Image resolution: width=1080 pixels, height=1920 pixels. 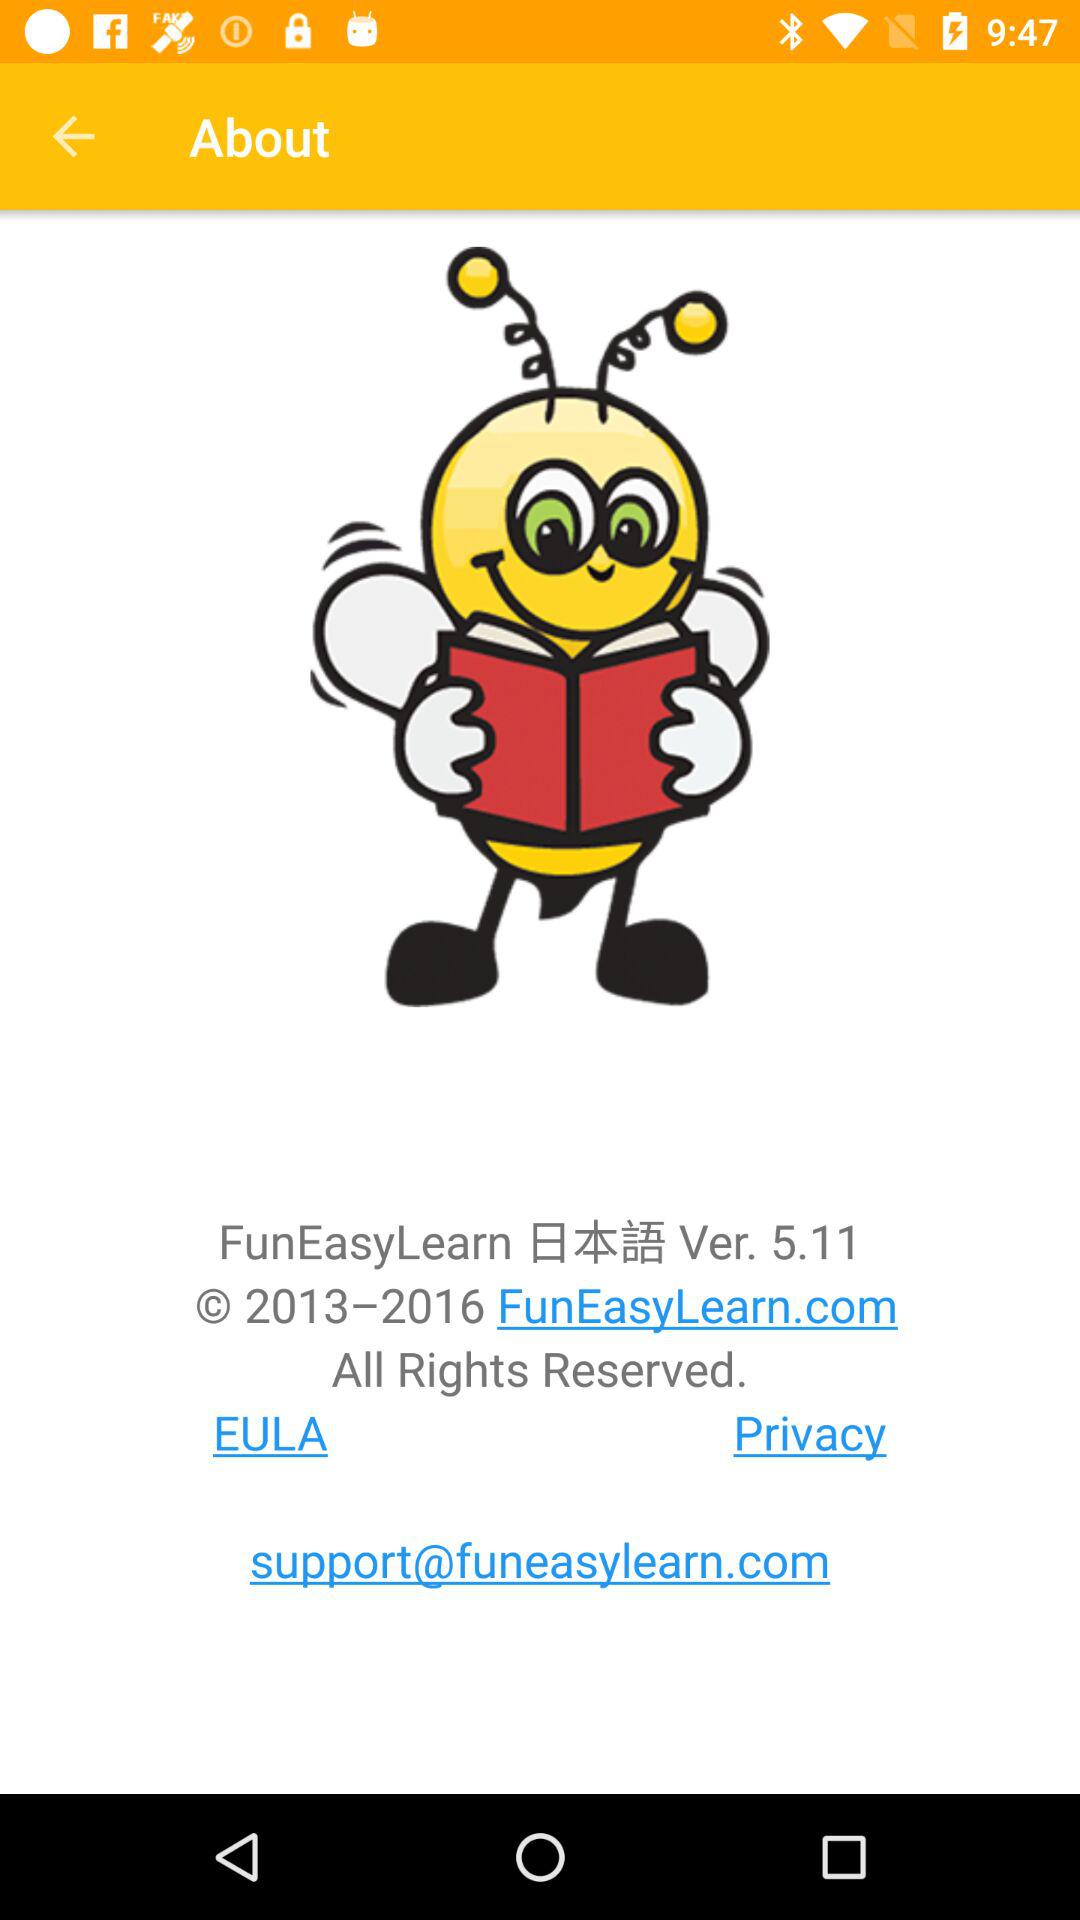 What do you see at coordinates (270, 1432) in the screenshot?
I see `jump to the eula` at bounding box center [270, 1432].